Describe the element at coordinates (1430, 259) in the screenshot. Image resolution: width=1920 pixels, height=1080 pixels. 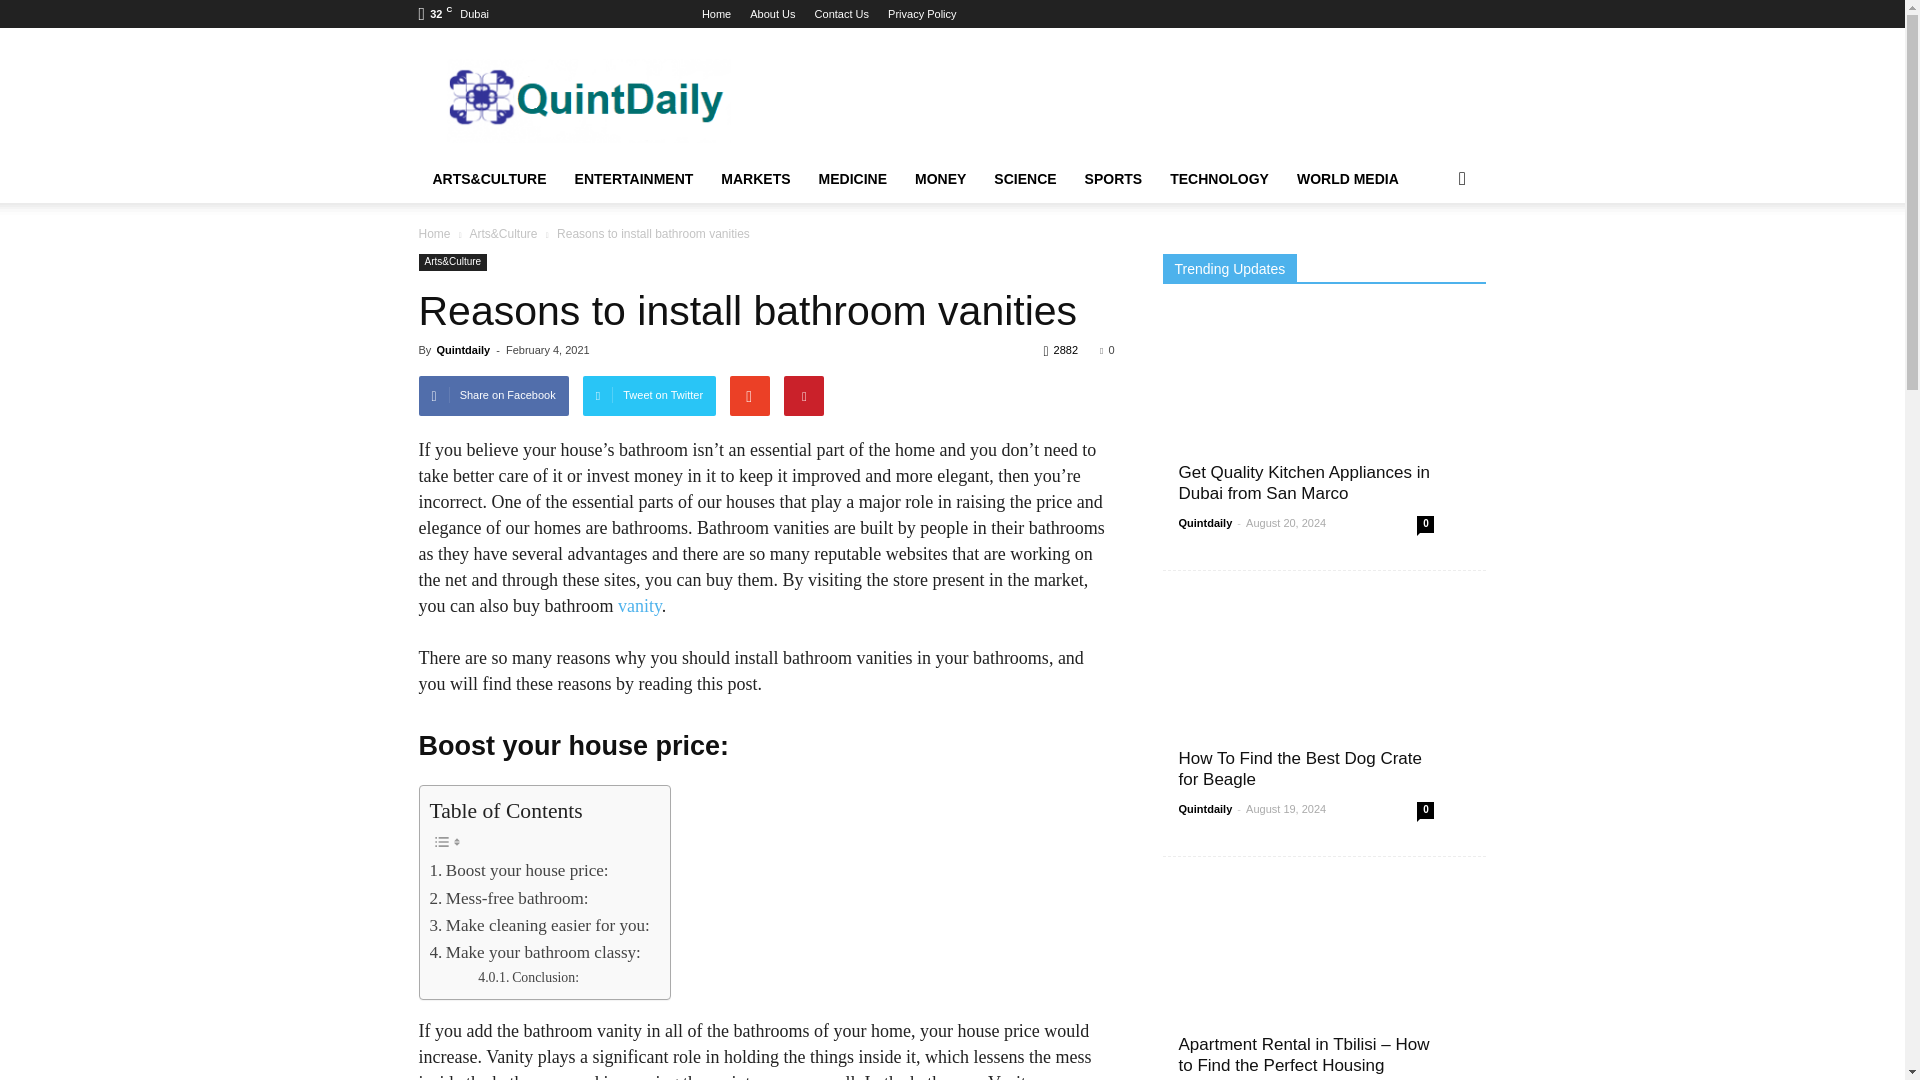
I see `Search` at that location.